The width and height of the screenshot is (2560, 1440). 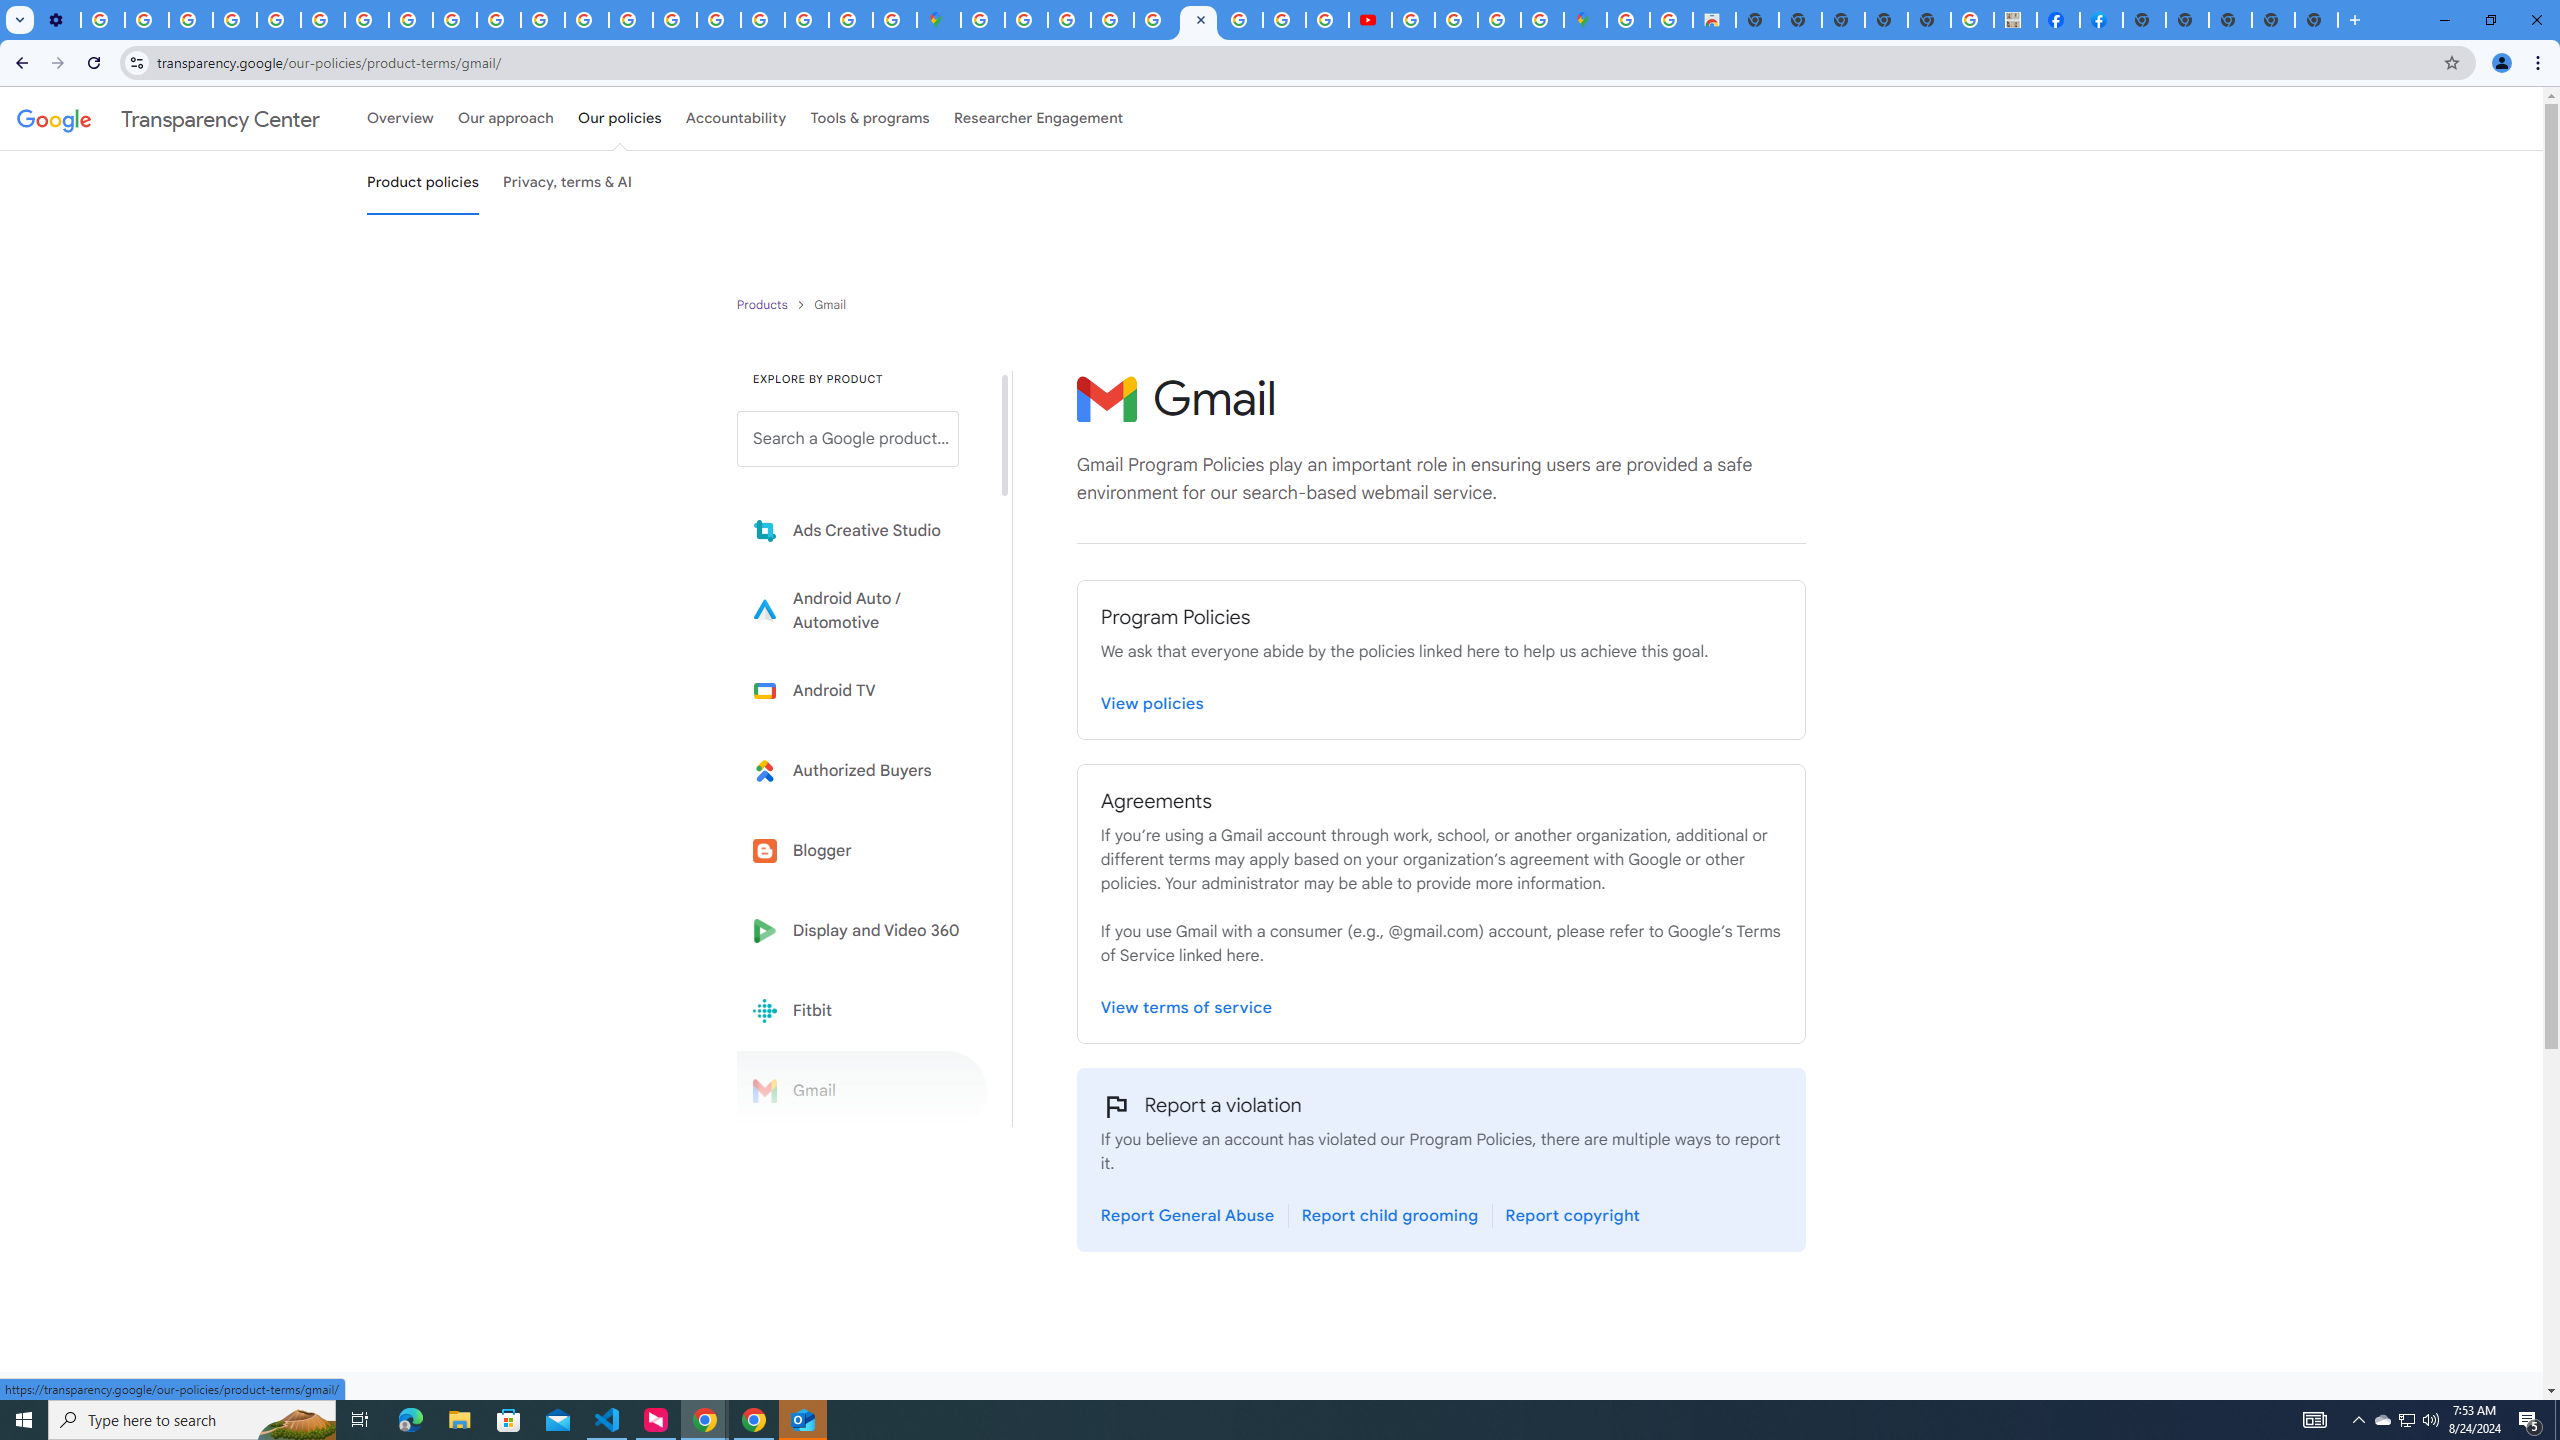 What do you see at coordinates (740, 1420) in the screenshot?
I see `YouTube` at bounding box center [740, 1420].